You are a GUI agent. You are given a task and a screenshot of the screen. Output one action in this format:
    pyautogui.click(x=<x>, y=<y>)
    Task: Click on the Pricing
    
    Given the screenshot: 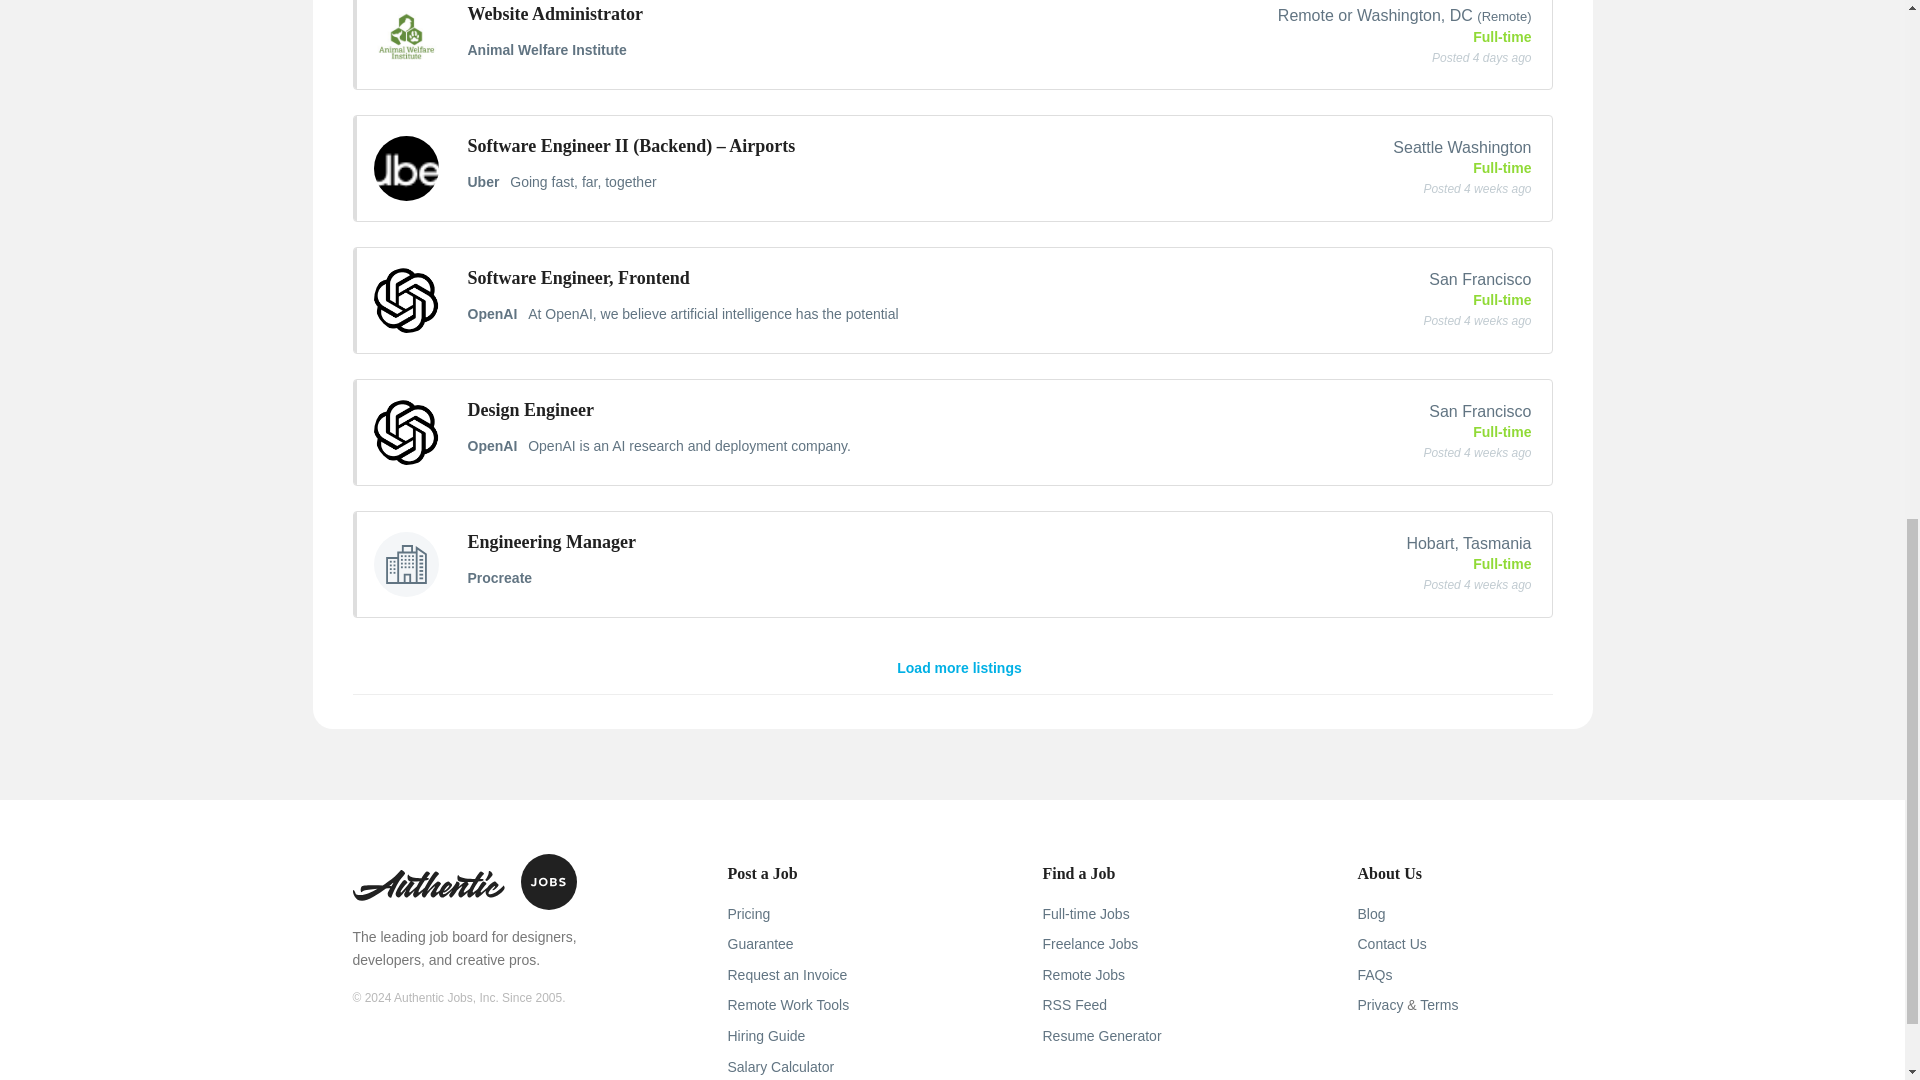 What is the action you would take?
    pyautogui.click(x=749, y=914)
    